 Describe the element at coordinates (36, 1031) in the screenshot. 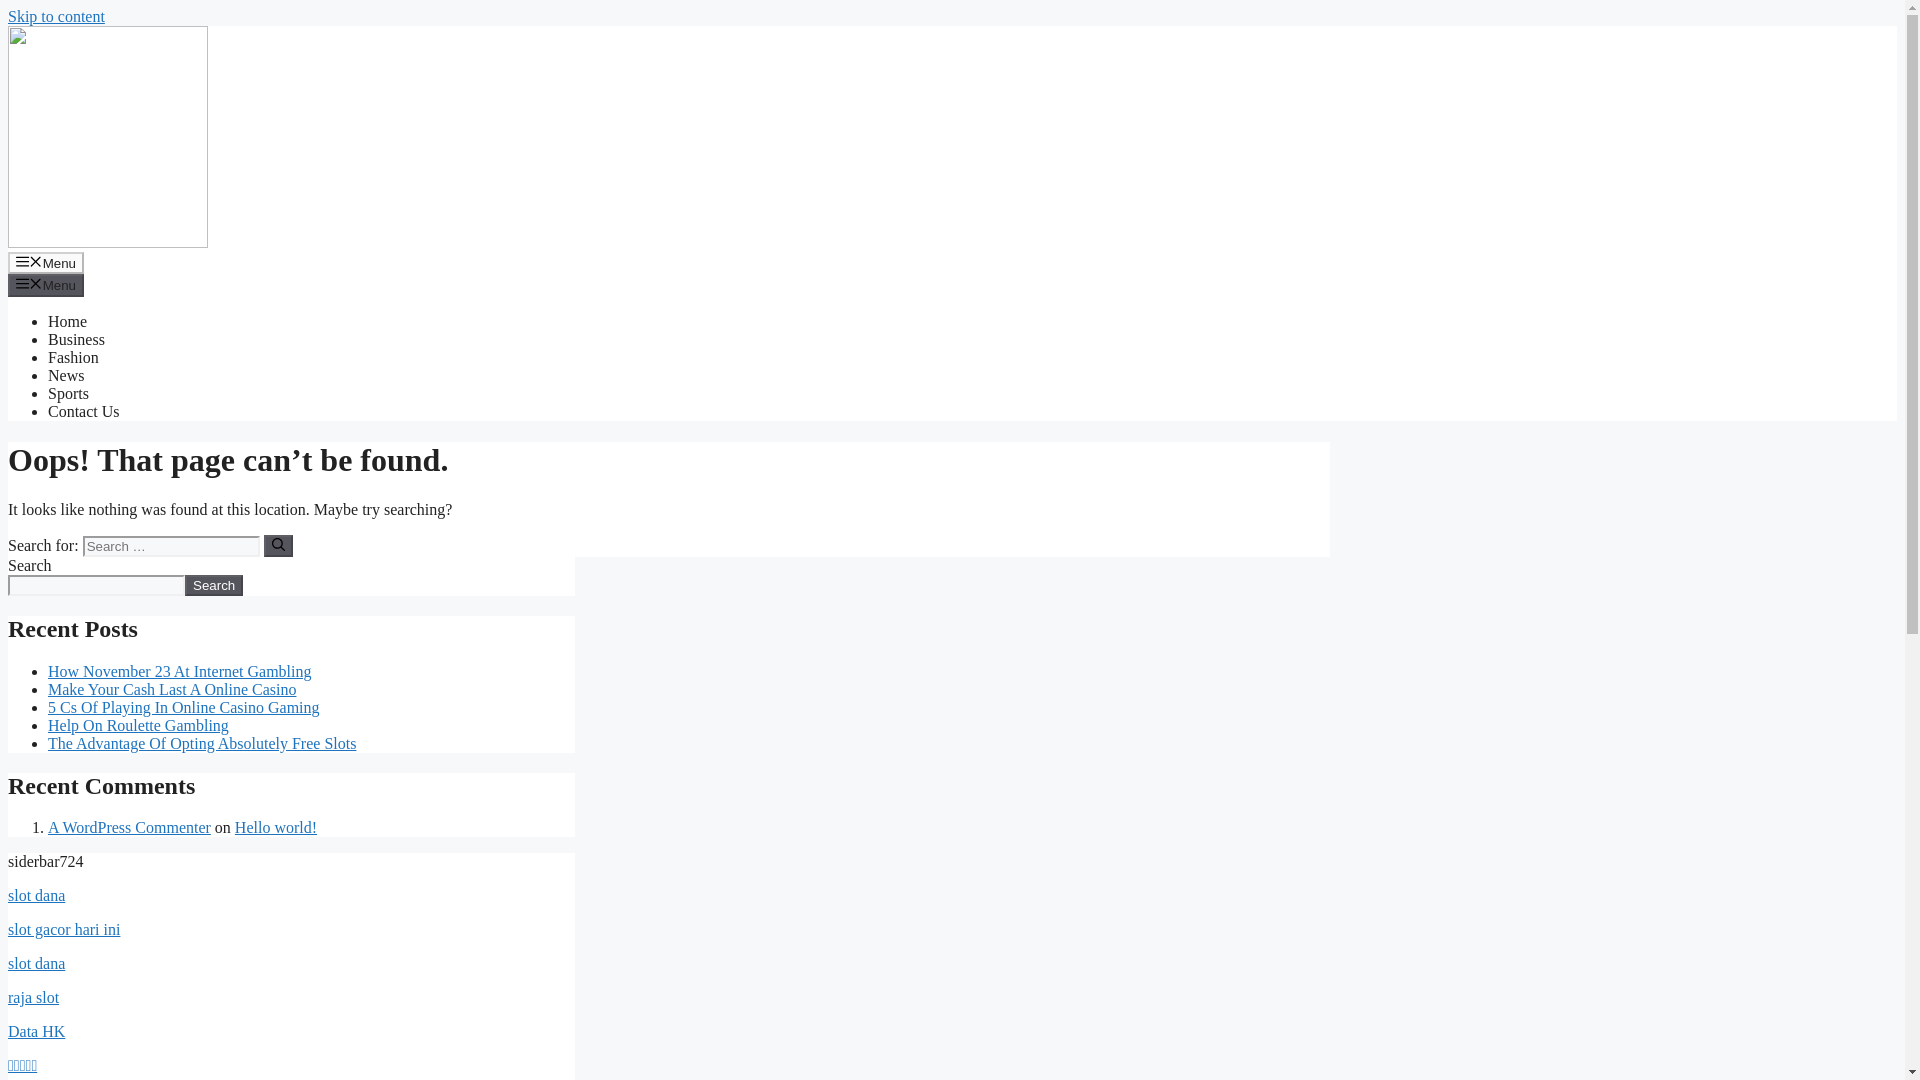

I see `Data HK` at that location.